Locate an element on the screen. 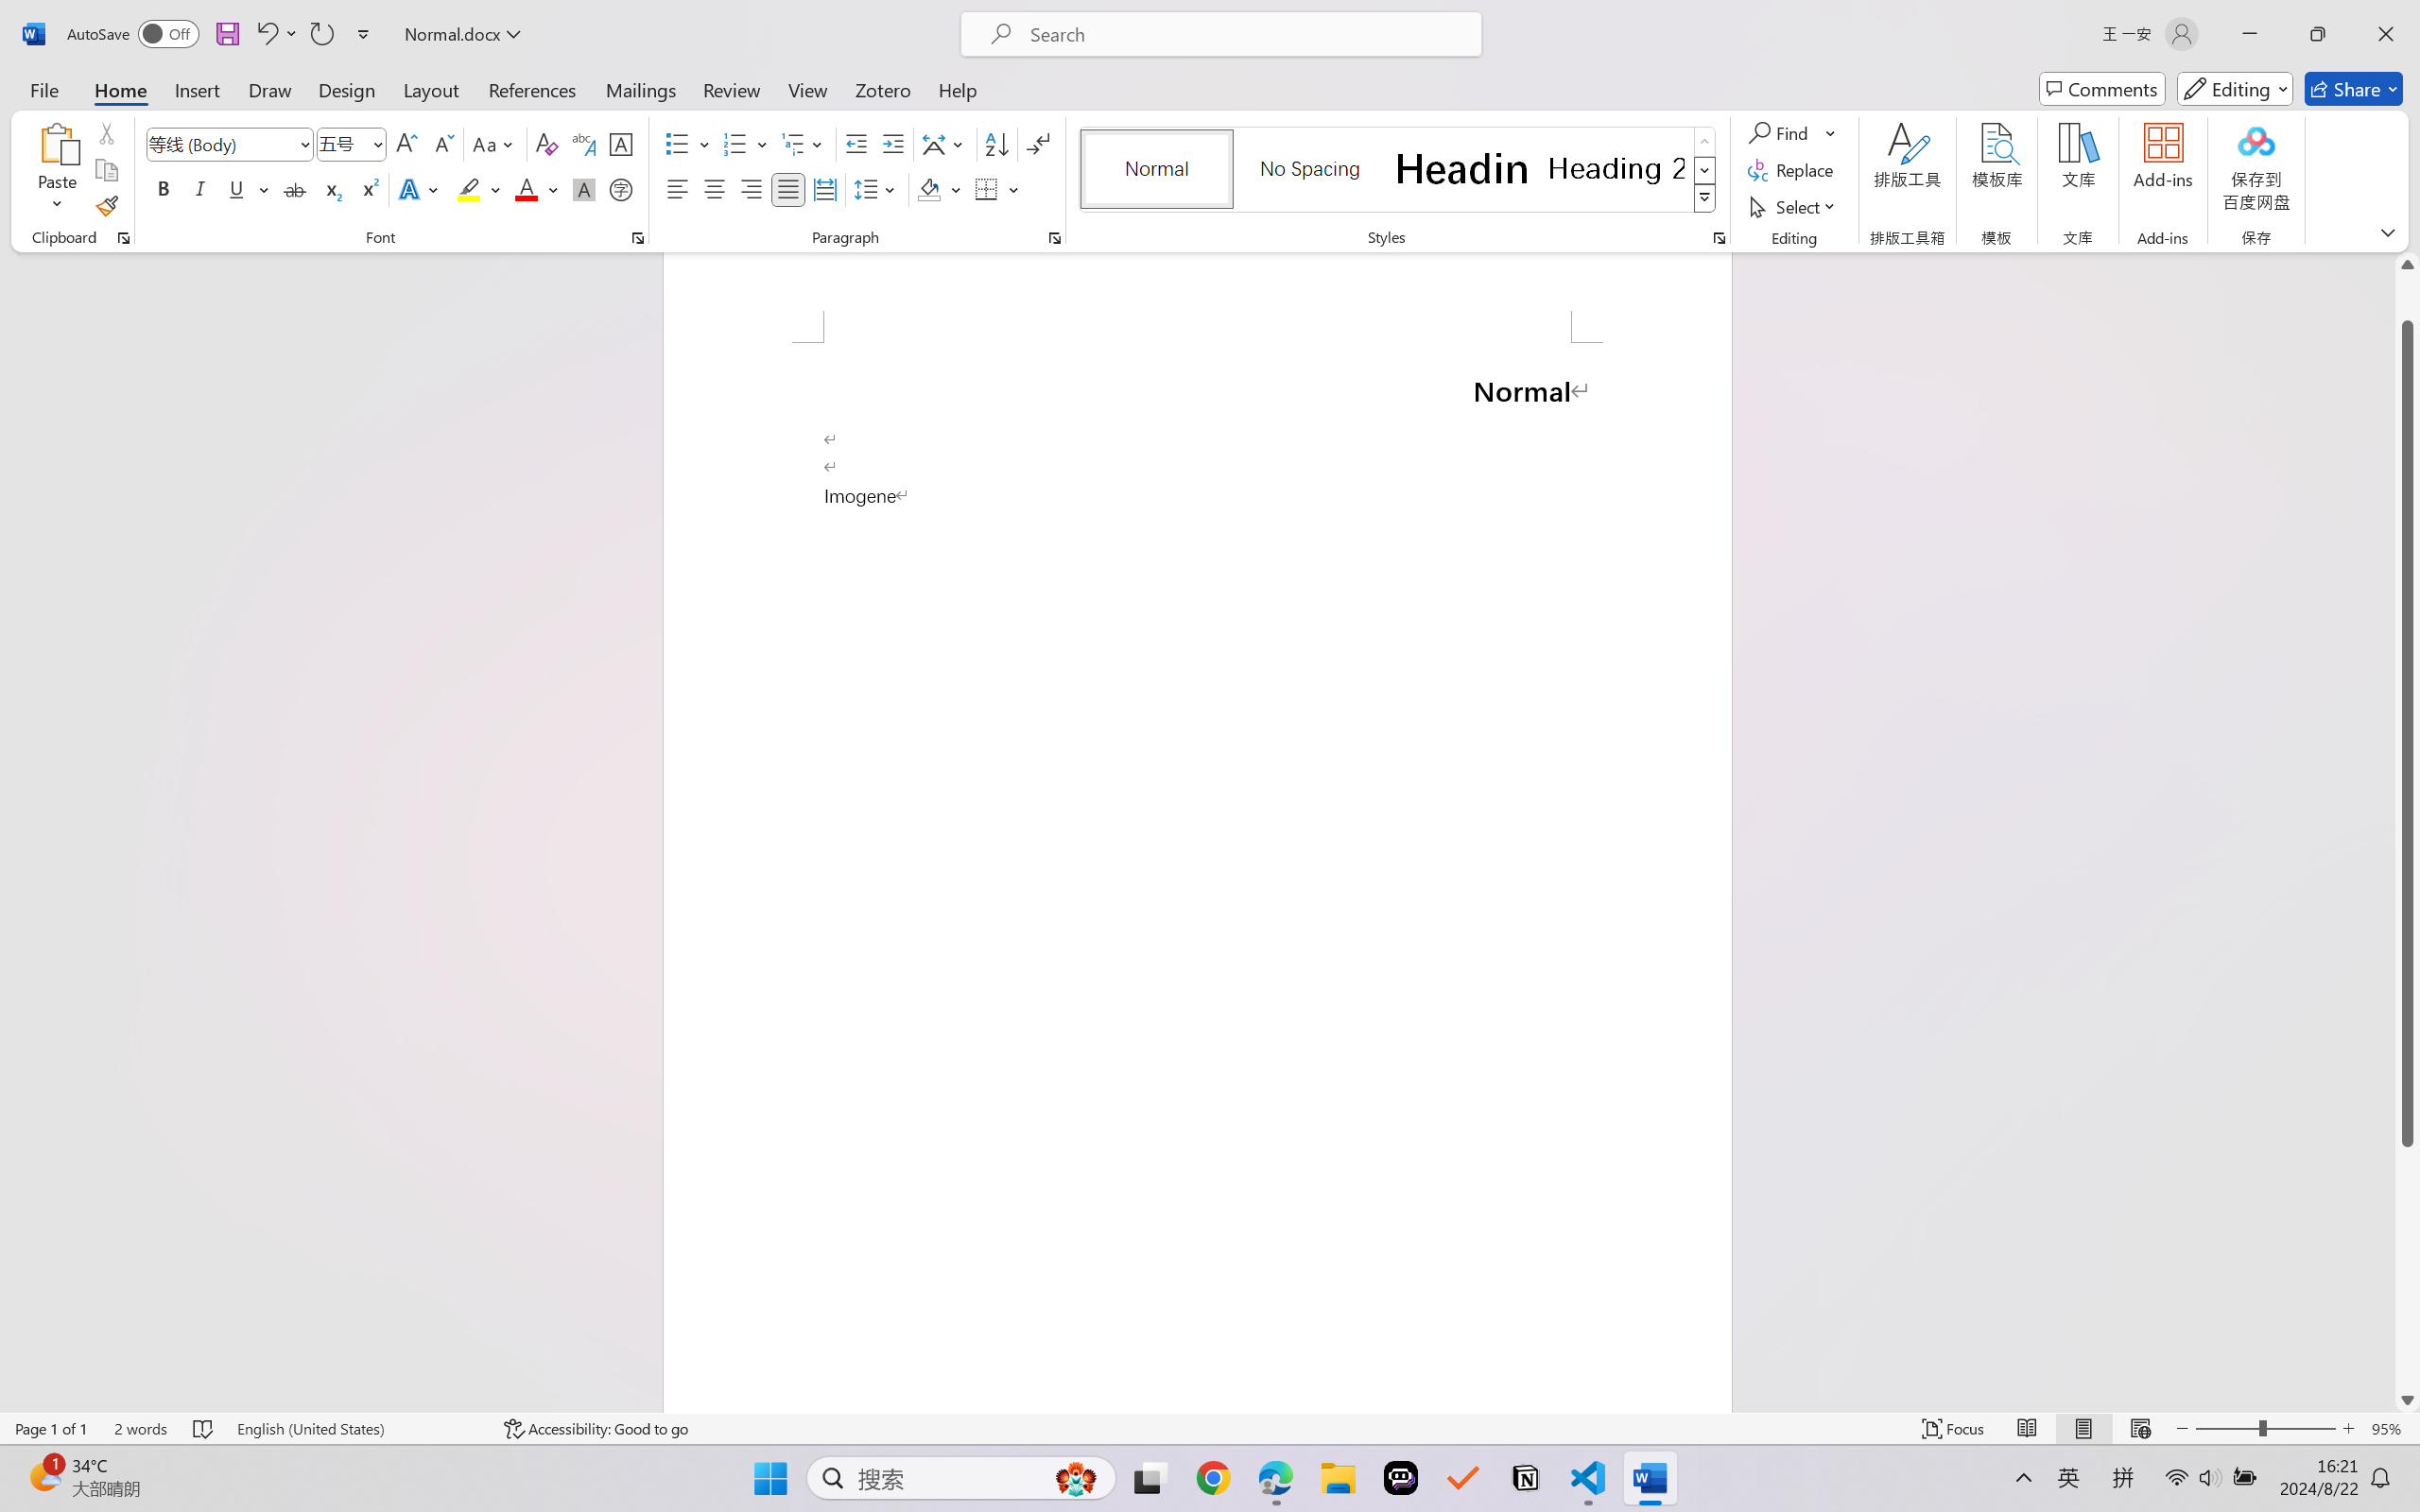 Image resolution: width=2420 pixels, height=1512 pixels. Repeat Style is located at coordinates (321, 34).